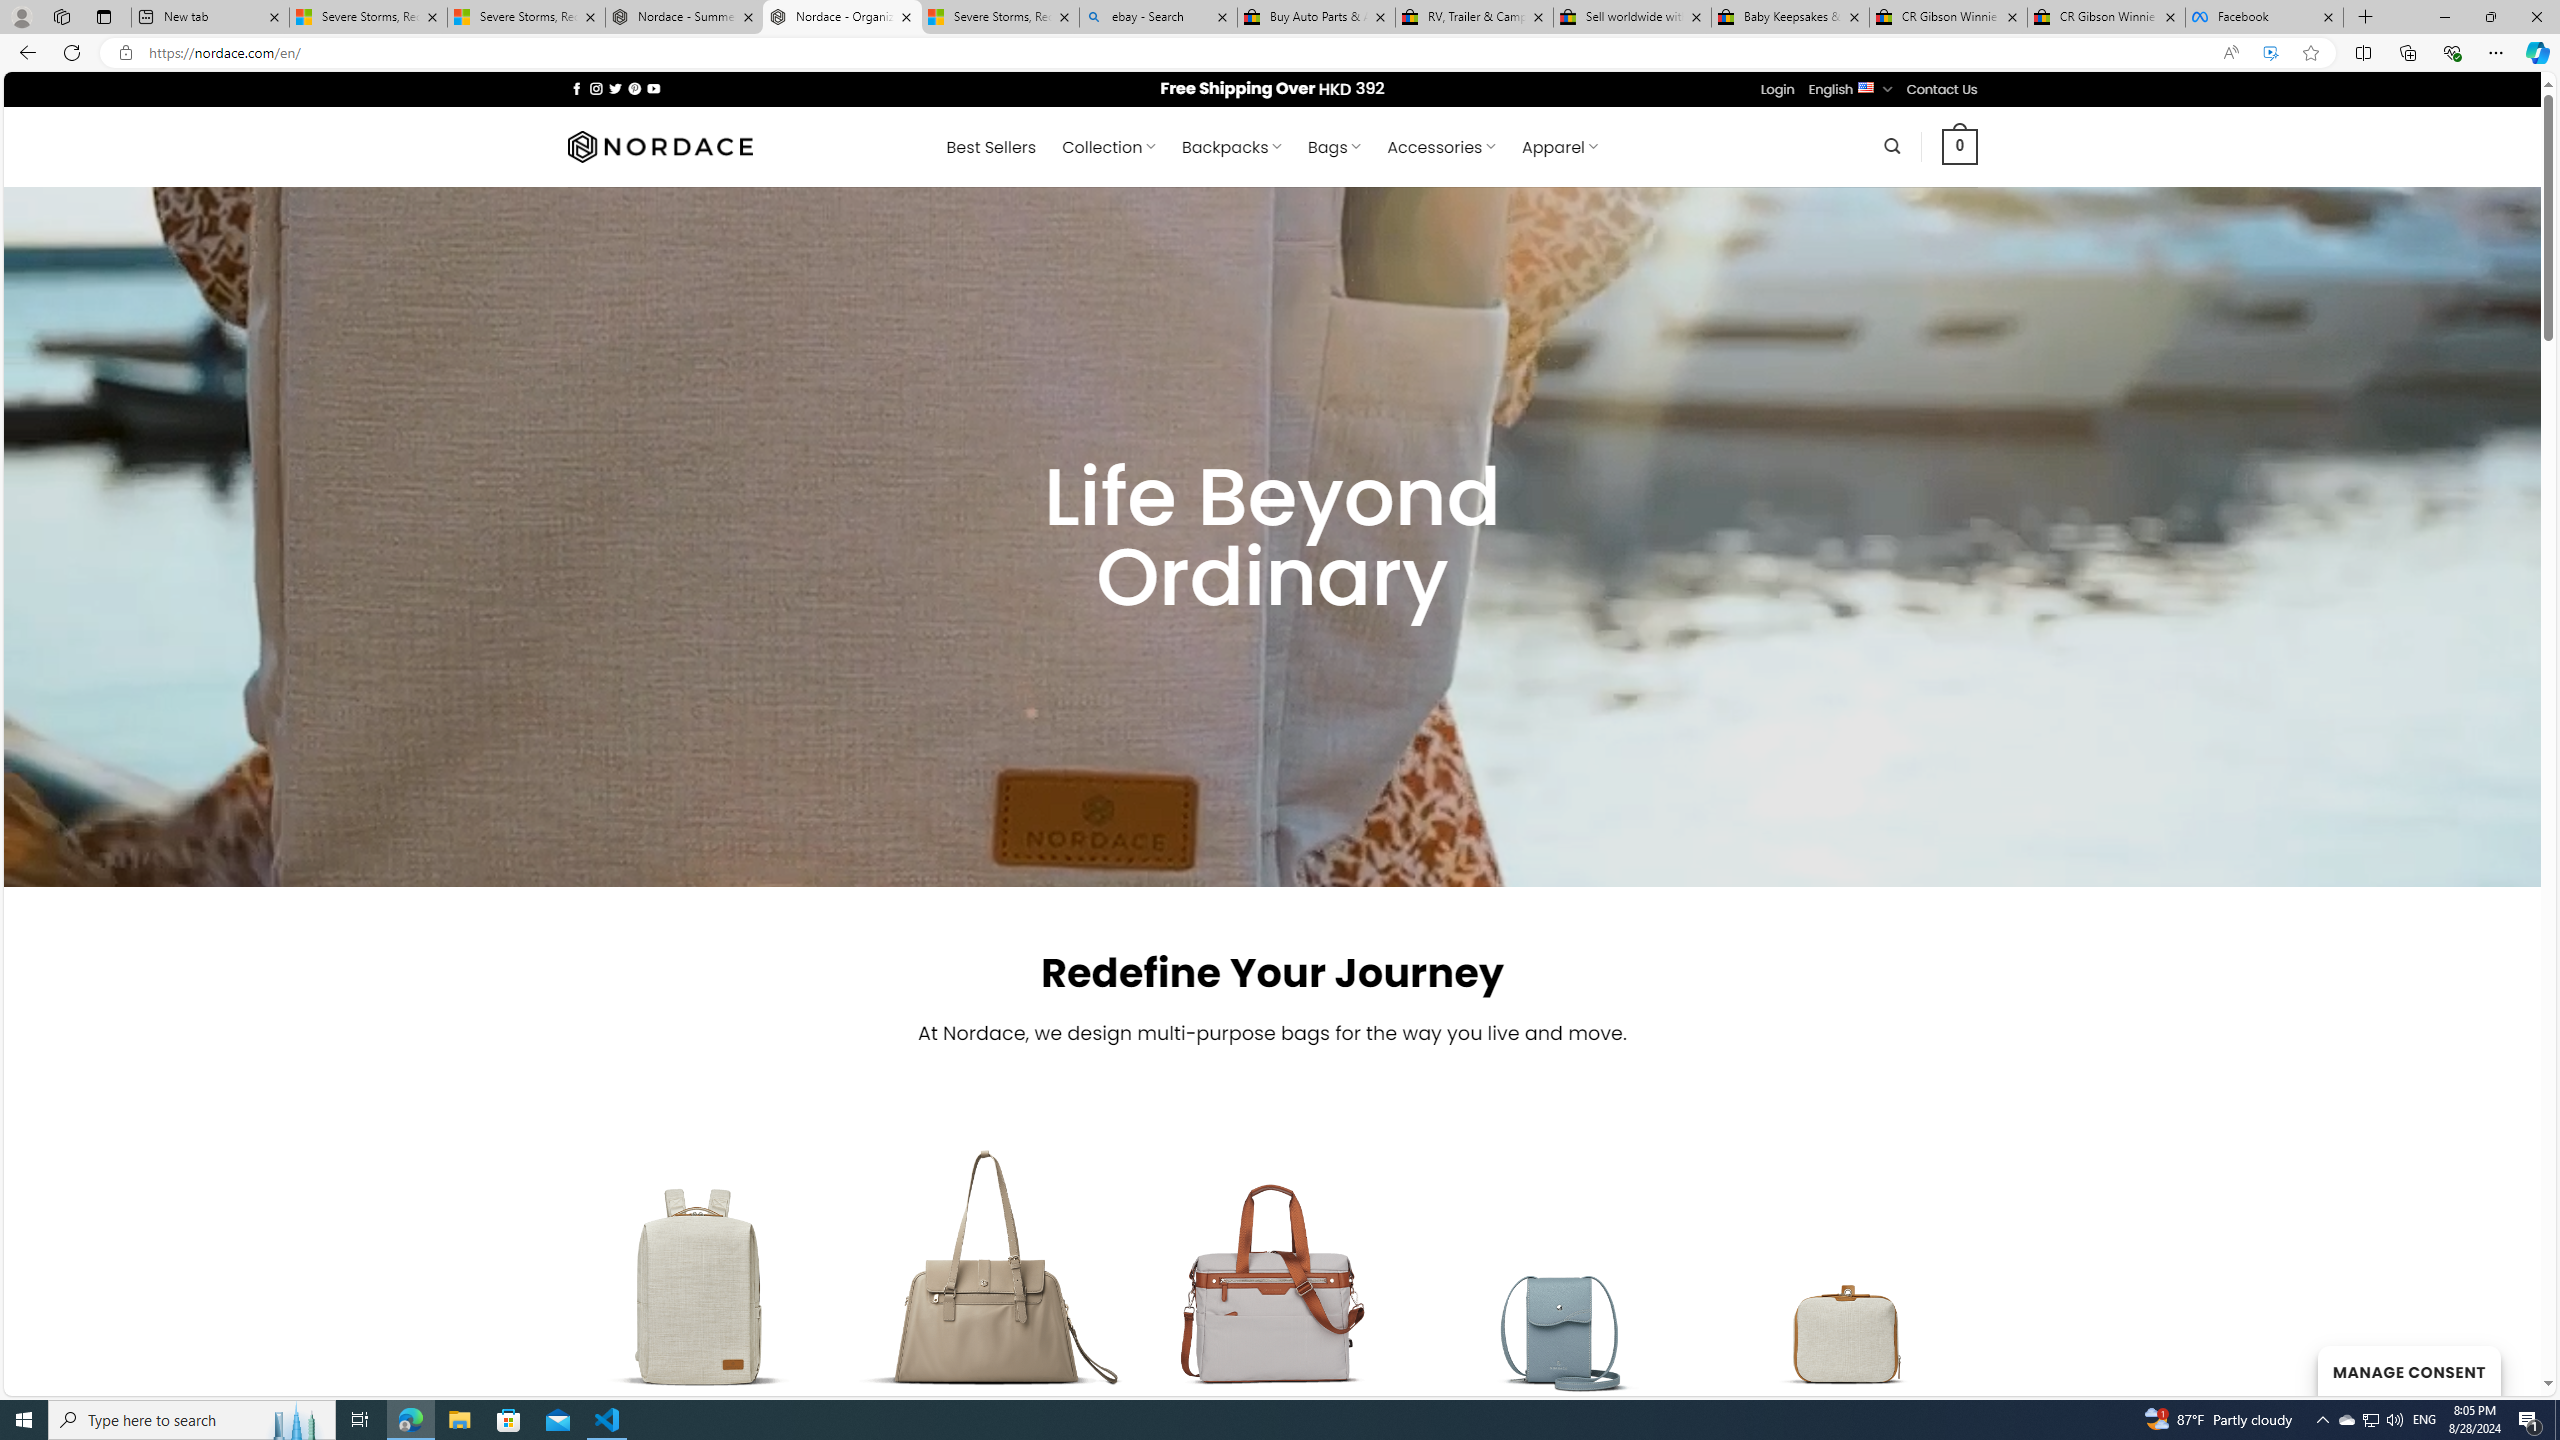 The width and height of the screenshot is (2560, 1440). What do you see at coordinates (1942, 90) in the screenshot?
I see `Contact Us` at bounding box center [1942, 90].